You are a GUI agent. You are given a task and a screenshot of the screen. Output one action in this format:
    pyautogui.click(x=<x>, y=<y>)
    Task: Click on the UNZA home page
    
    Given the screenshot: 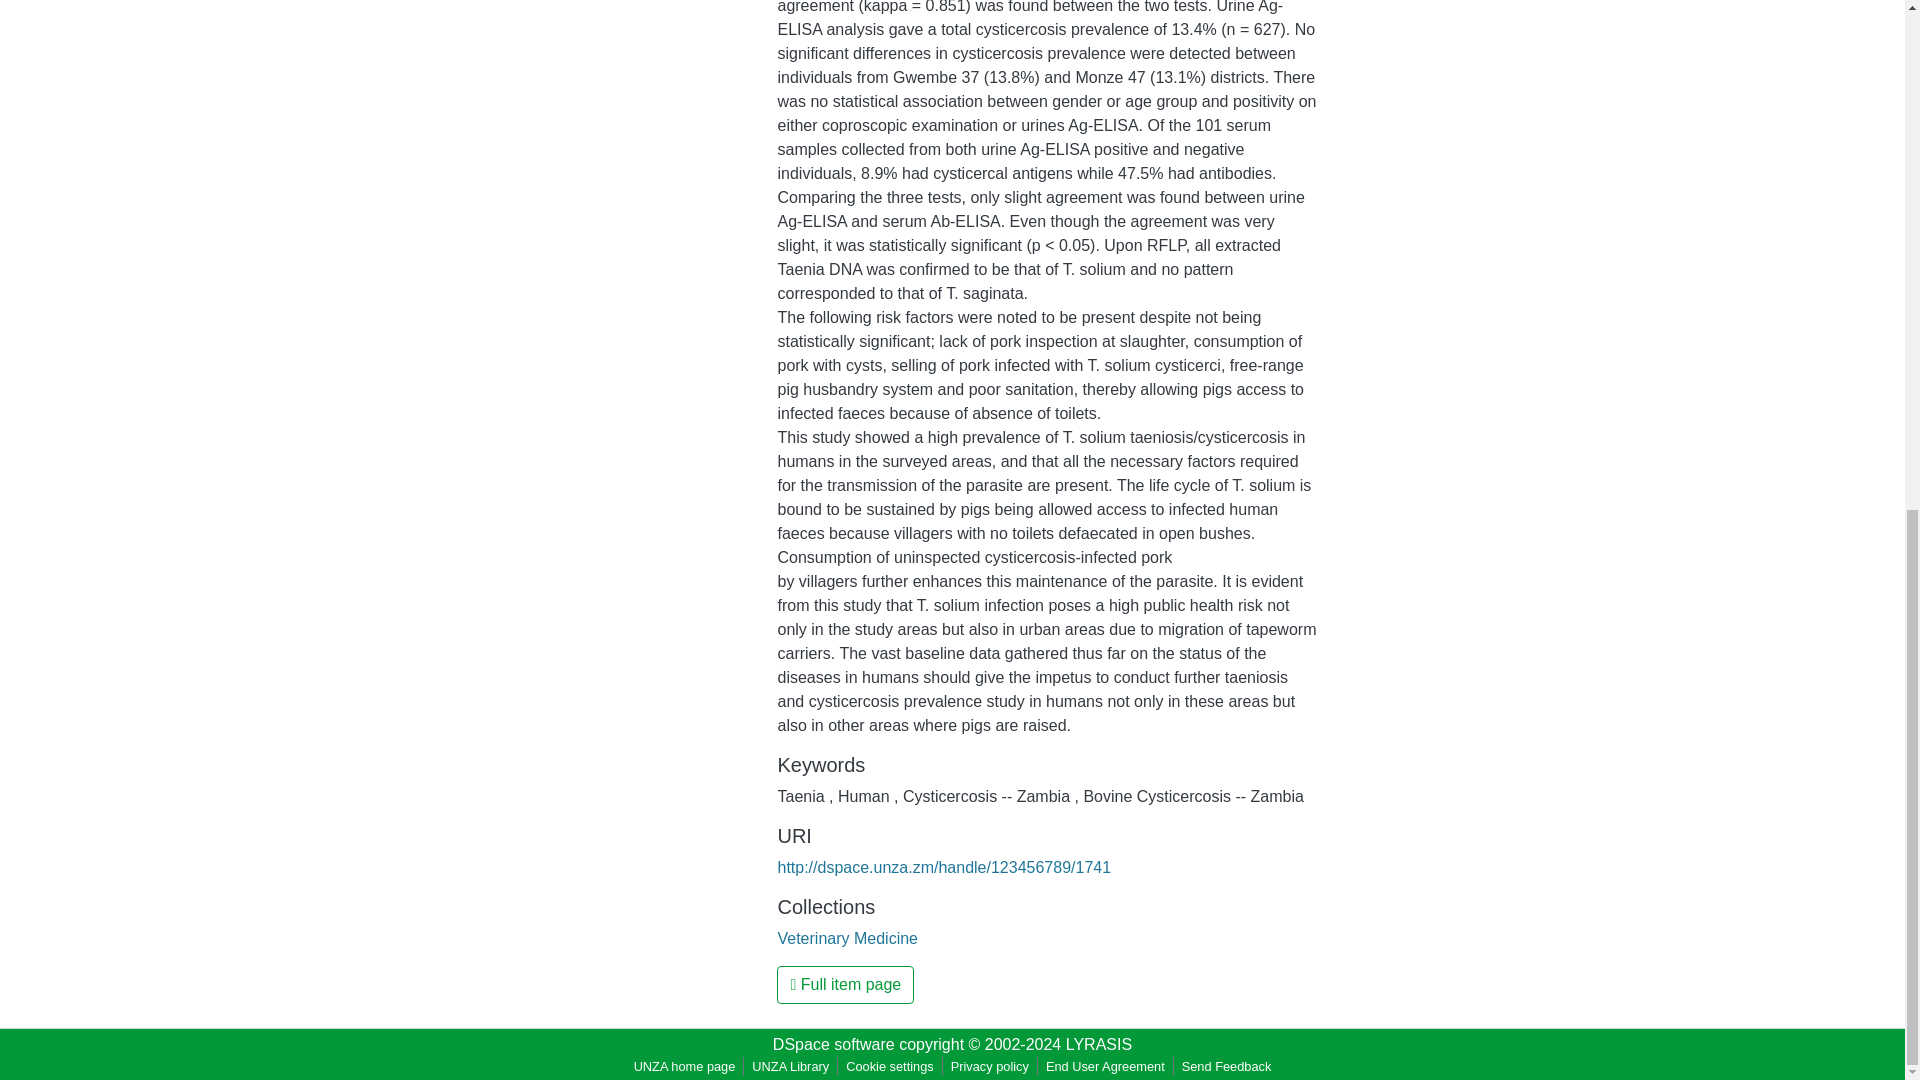 What is the action you would take?
    pyautogui.click(x=684, y=1066)
    